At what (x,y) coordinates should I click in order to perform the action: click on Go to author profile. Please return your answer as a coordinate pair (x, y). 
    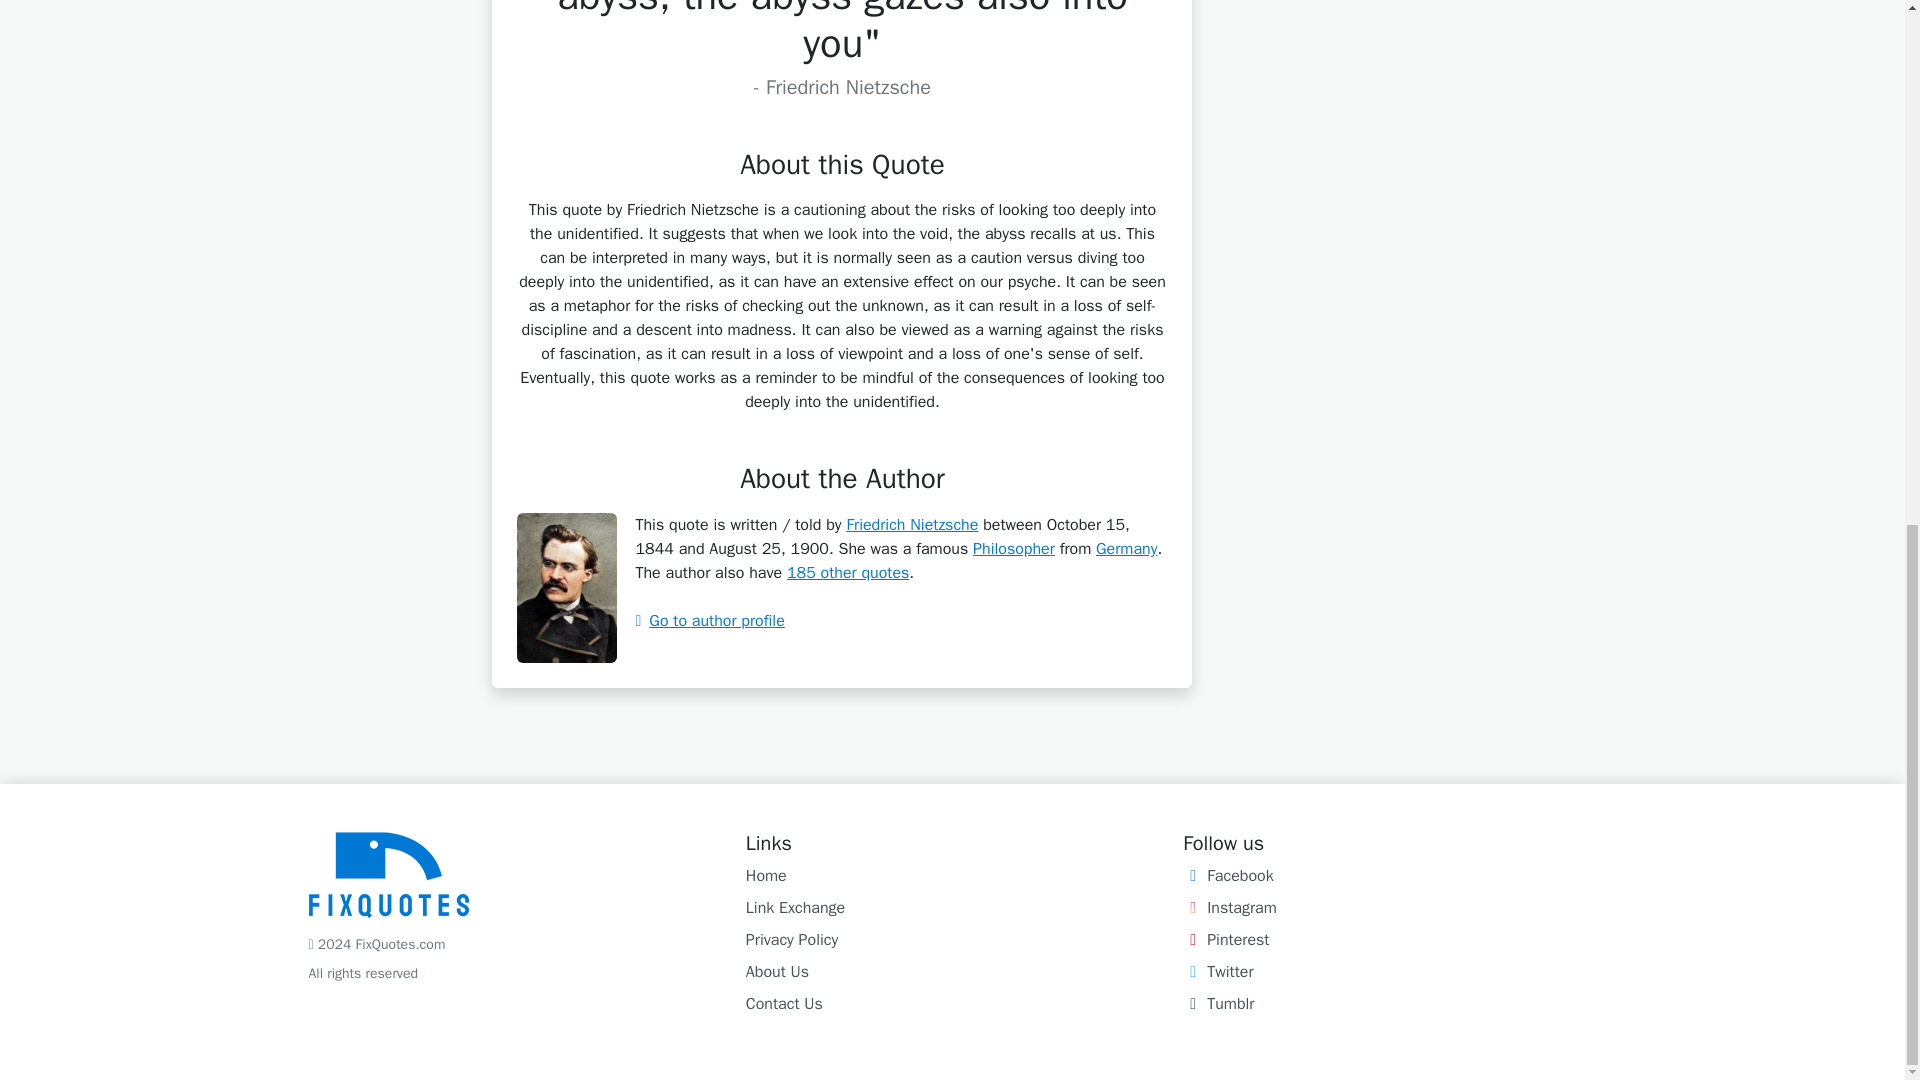
    Looking at the image, I should click on (709, 620).